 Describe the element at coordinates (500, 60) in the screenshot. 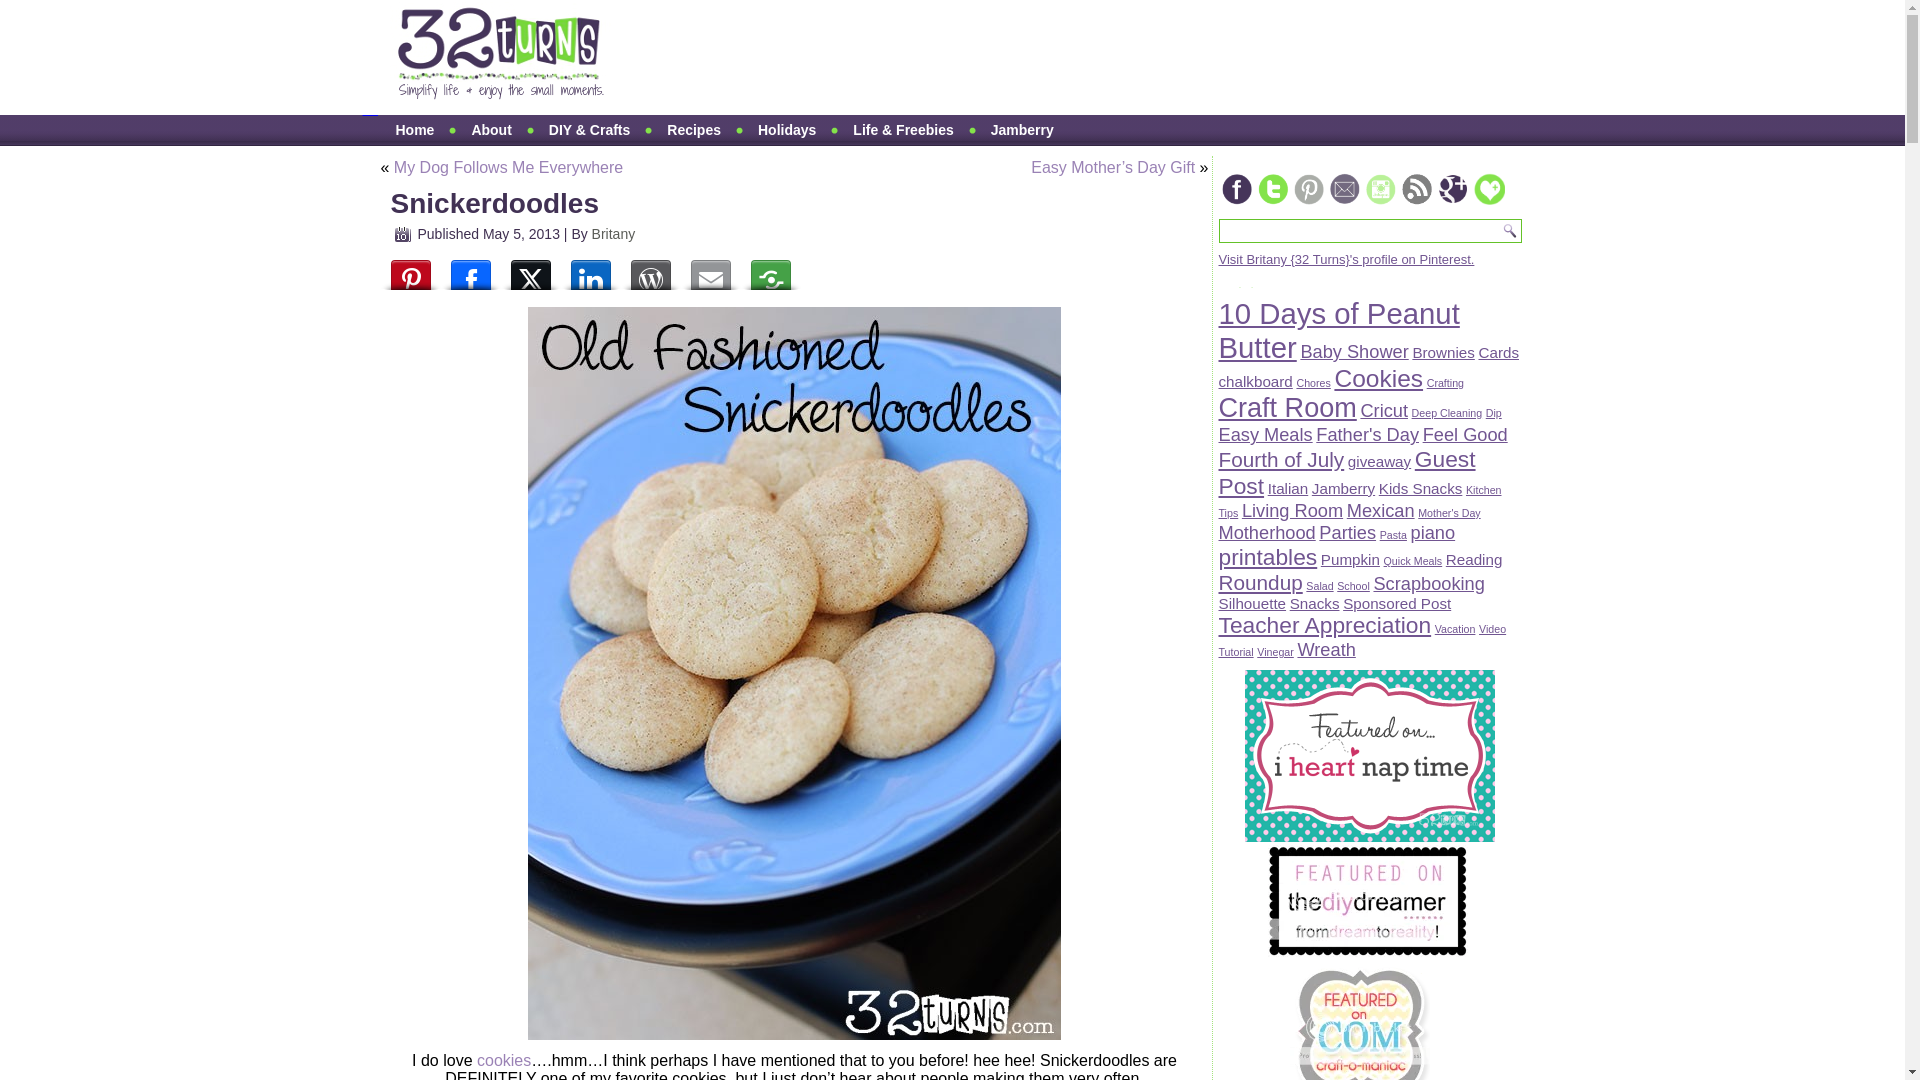

I see `         ` at that location.